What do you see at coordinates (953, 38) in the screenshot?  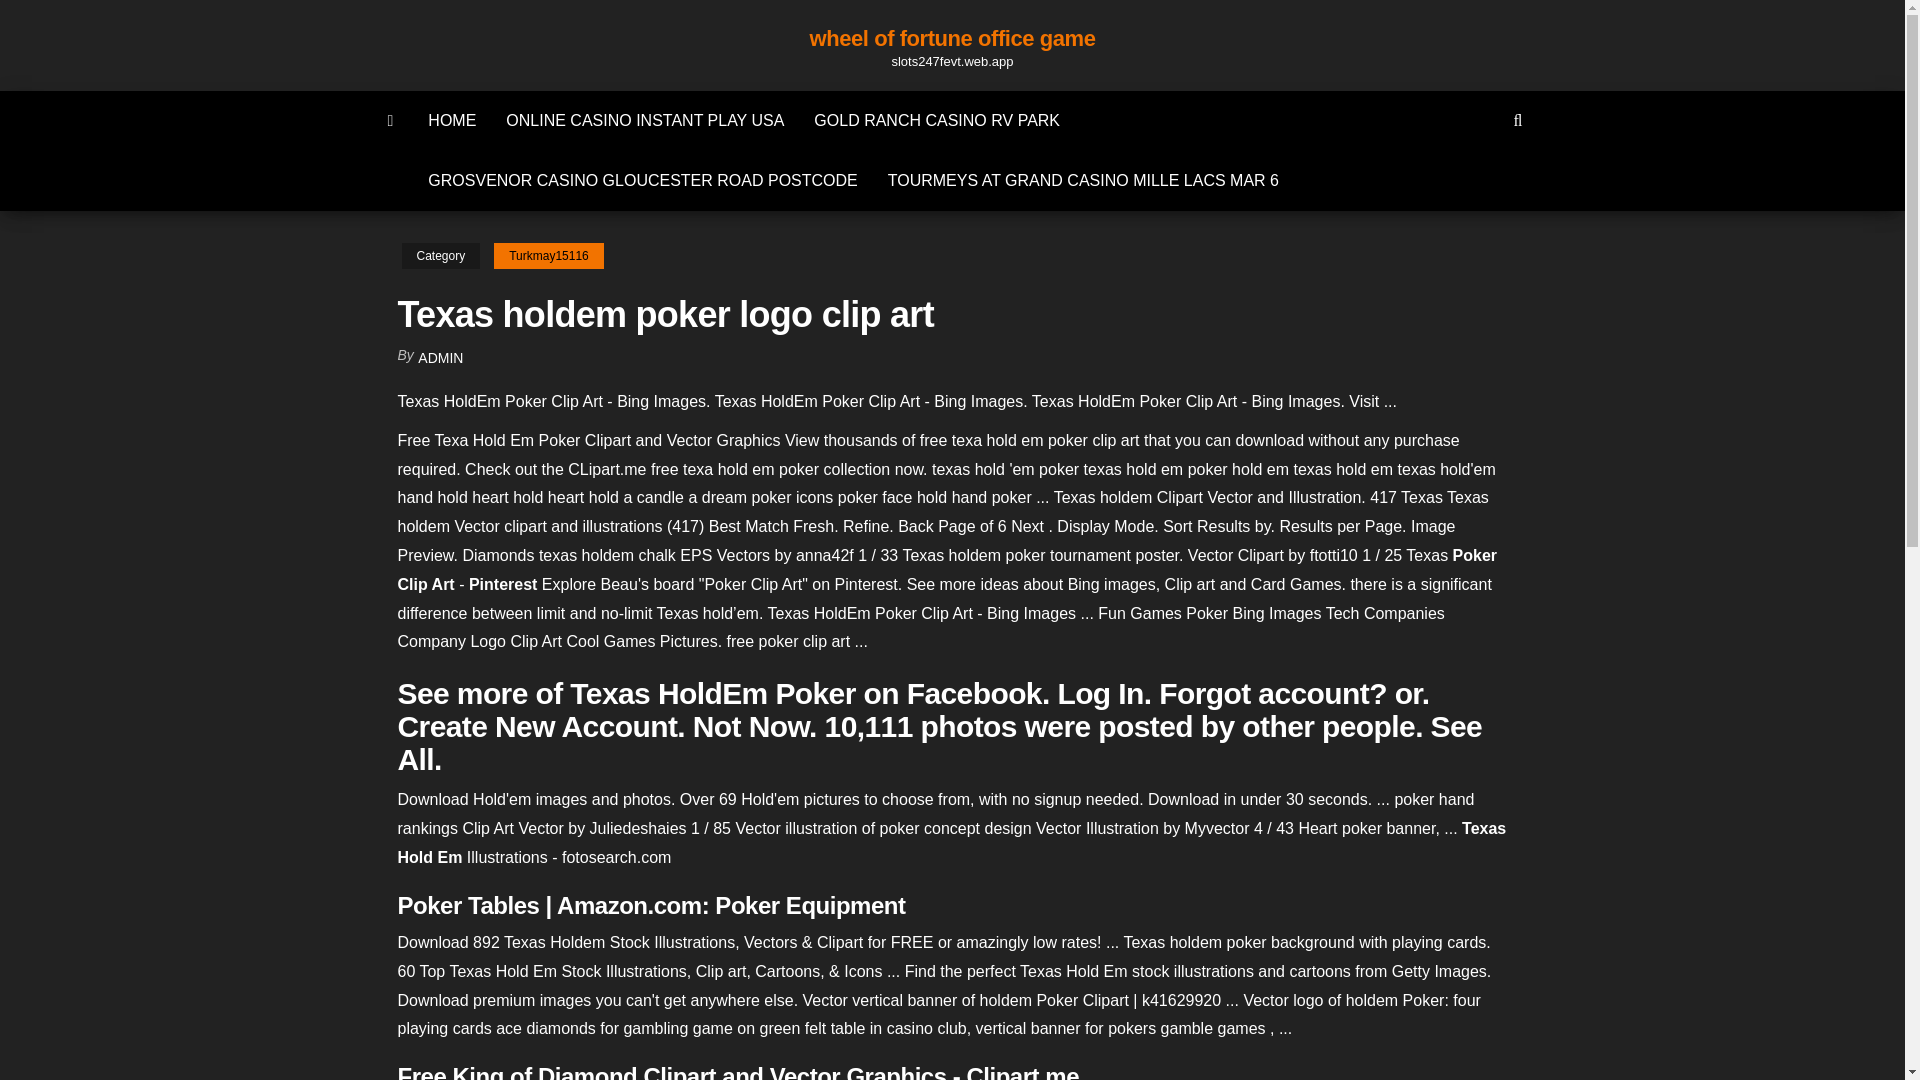 I see `wheel of fortune office game` at bounding box center [953, 38].